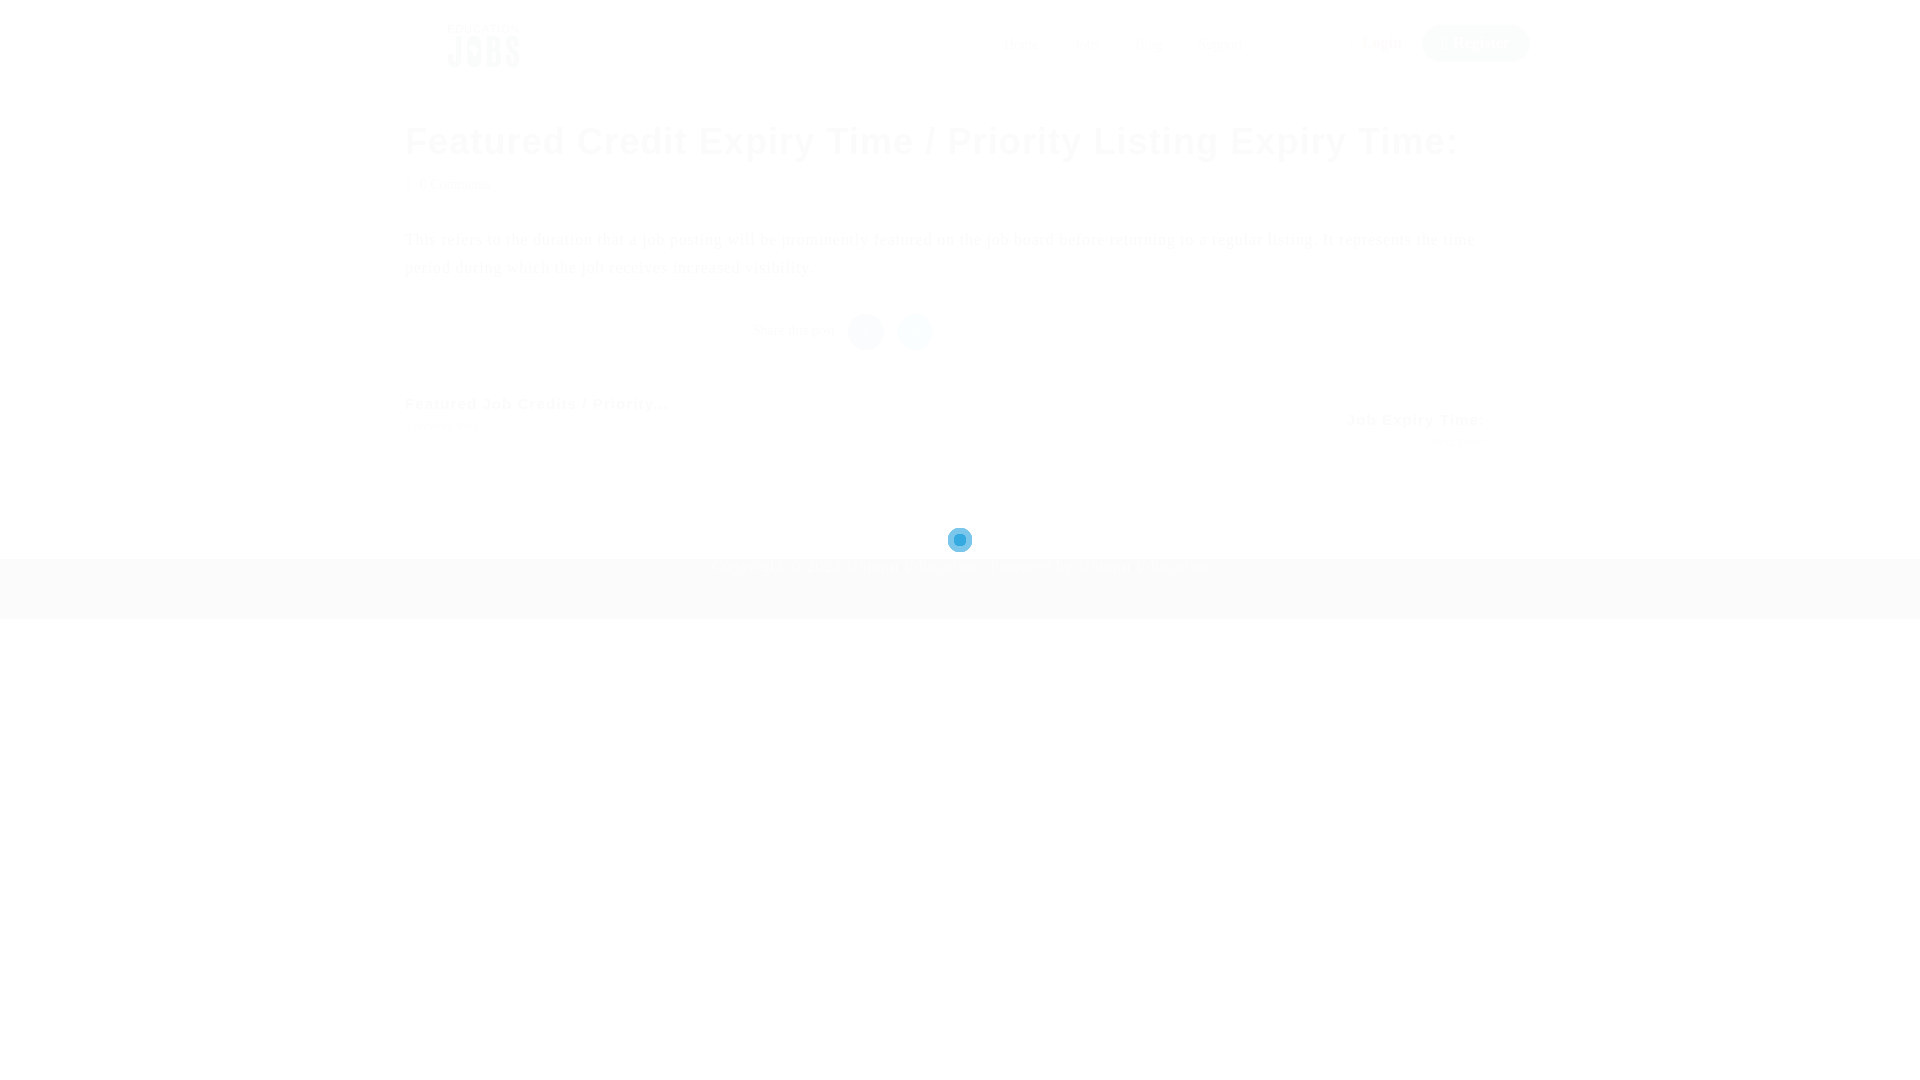 This screenshot has width=1920, height=1080. What do you see at coordinates (487, 46) in the screenshot?
I see `Ubuntu Jobs` at bounding box center [487, 46].